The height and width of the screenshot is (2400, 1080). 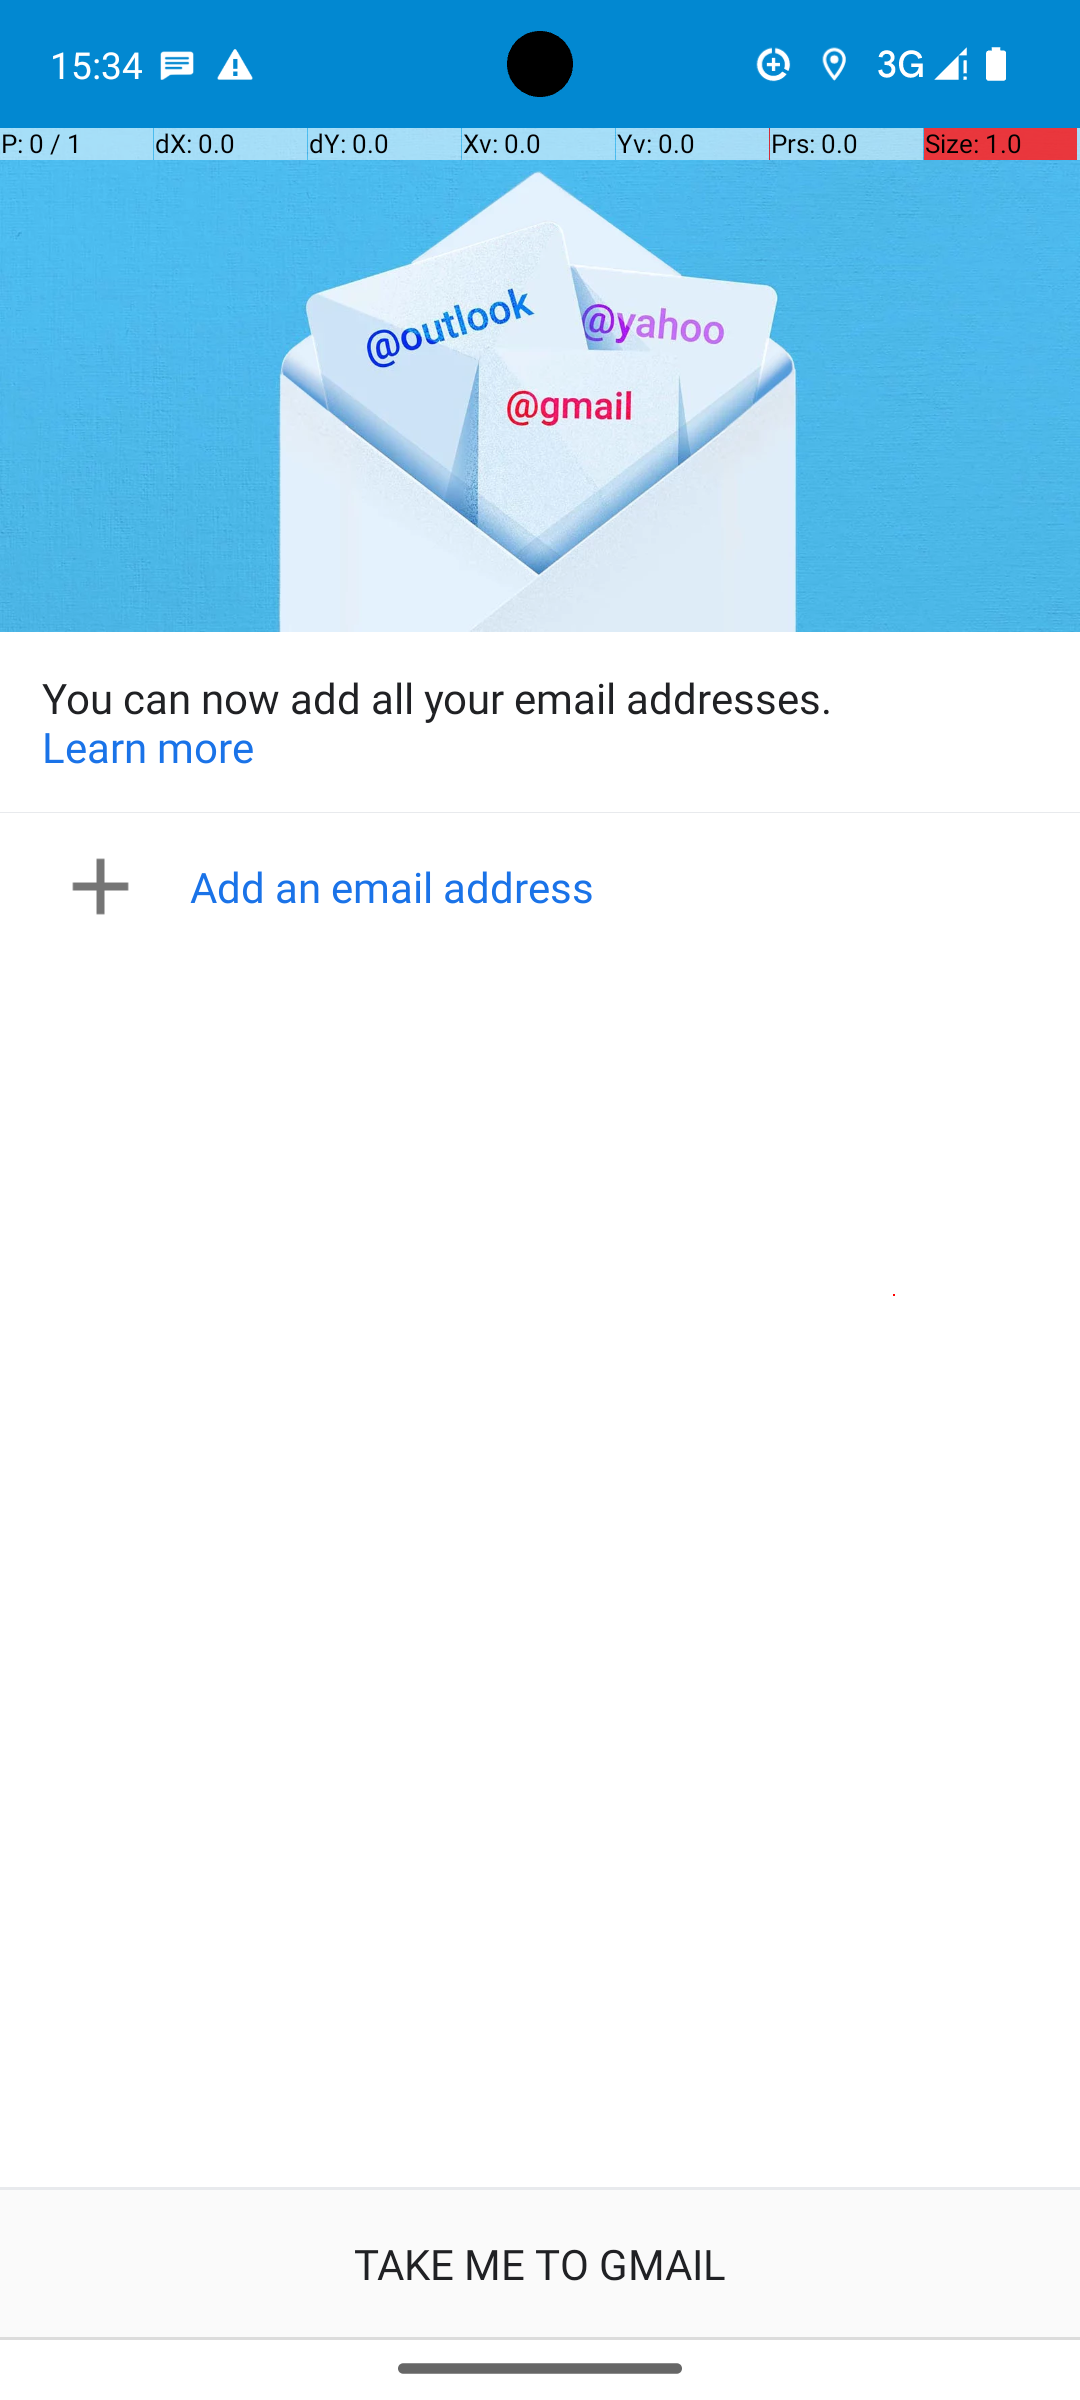 What do you see at coordinates (774, 64) in the screenshot?
I see `Data Saver is on` at bounding box center [774, 64].